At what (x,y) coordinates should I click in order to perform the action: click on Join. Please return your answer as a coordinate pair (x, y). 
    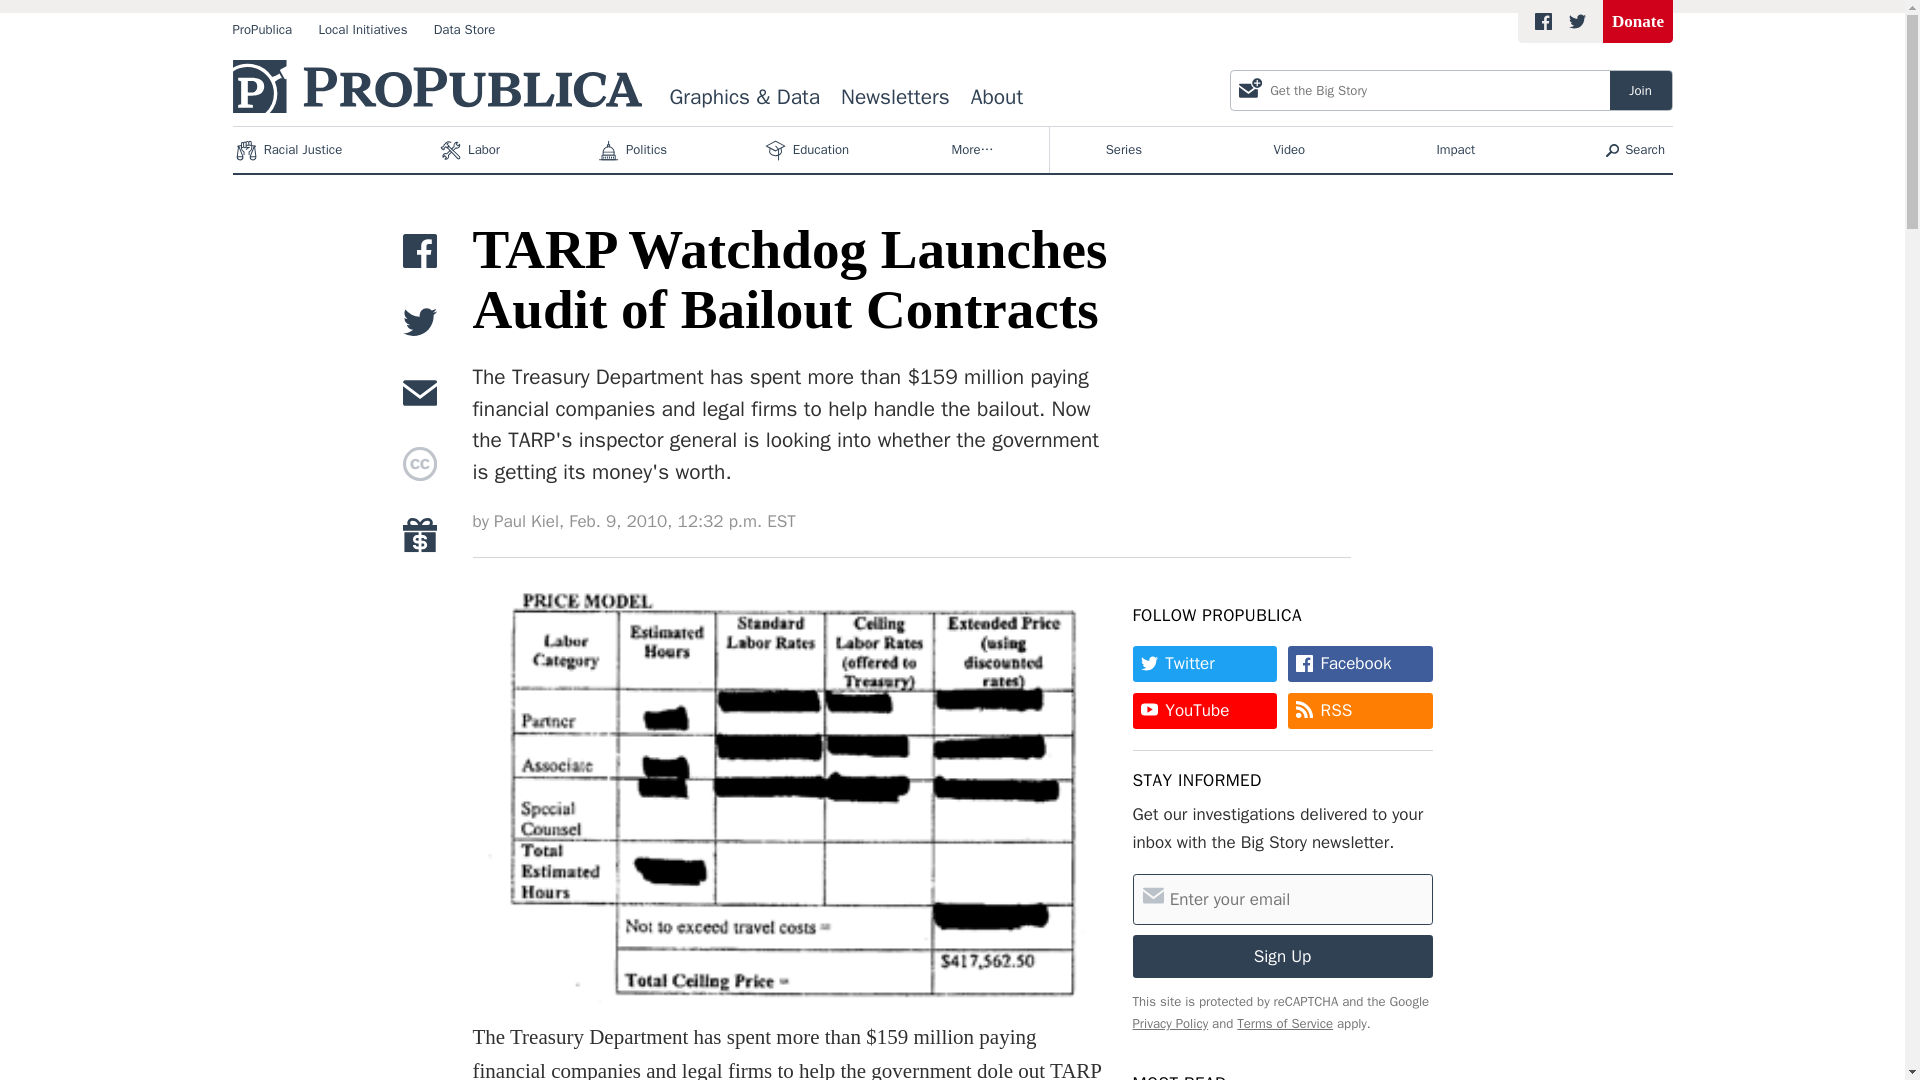
    Looking at the image, I should click on (1641, 90).